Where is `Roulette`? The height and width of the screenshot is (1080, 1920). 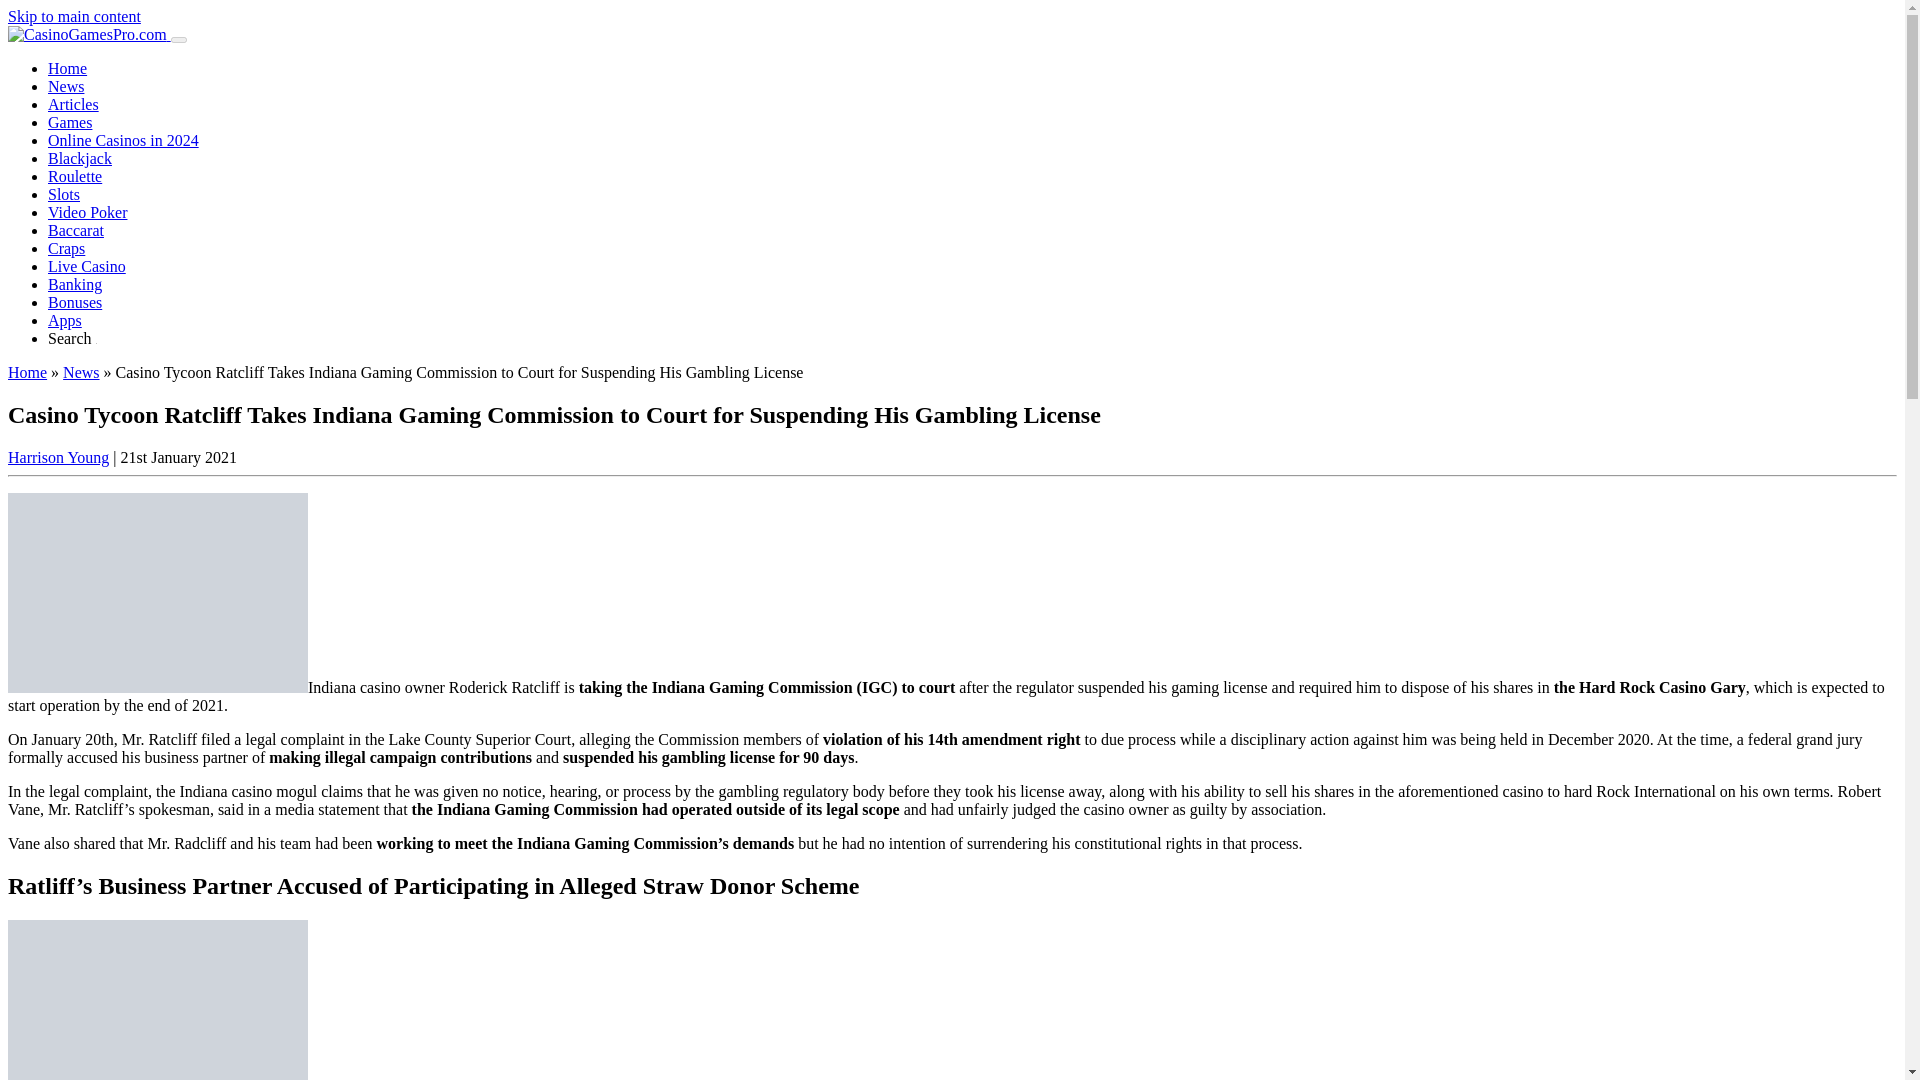 Roulette is located at coordinates (74, 176).